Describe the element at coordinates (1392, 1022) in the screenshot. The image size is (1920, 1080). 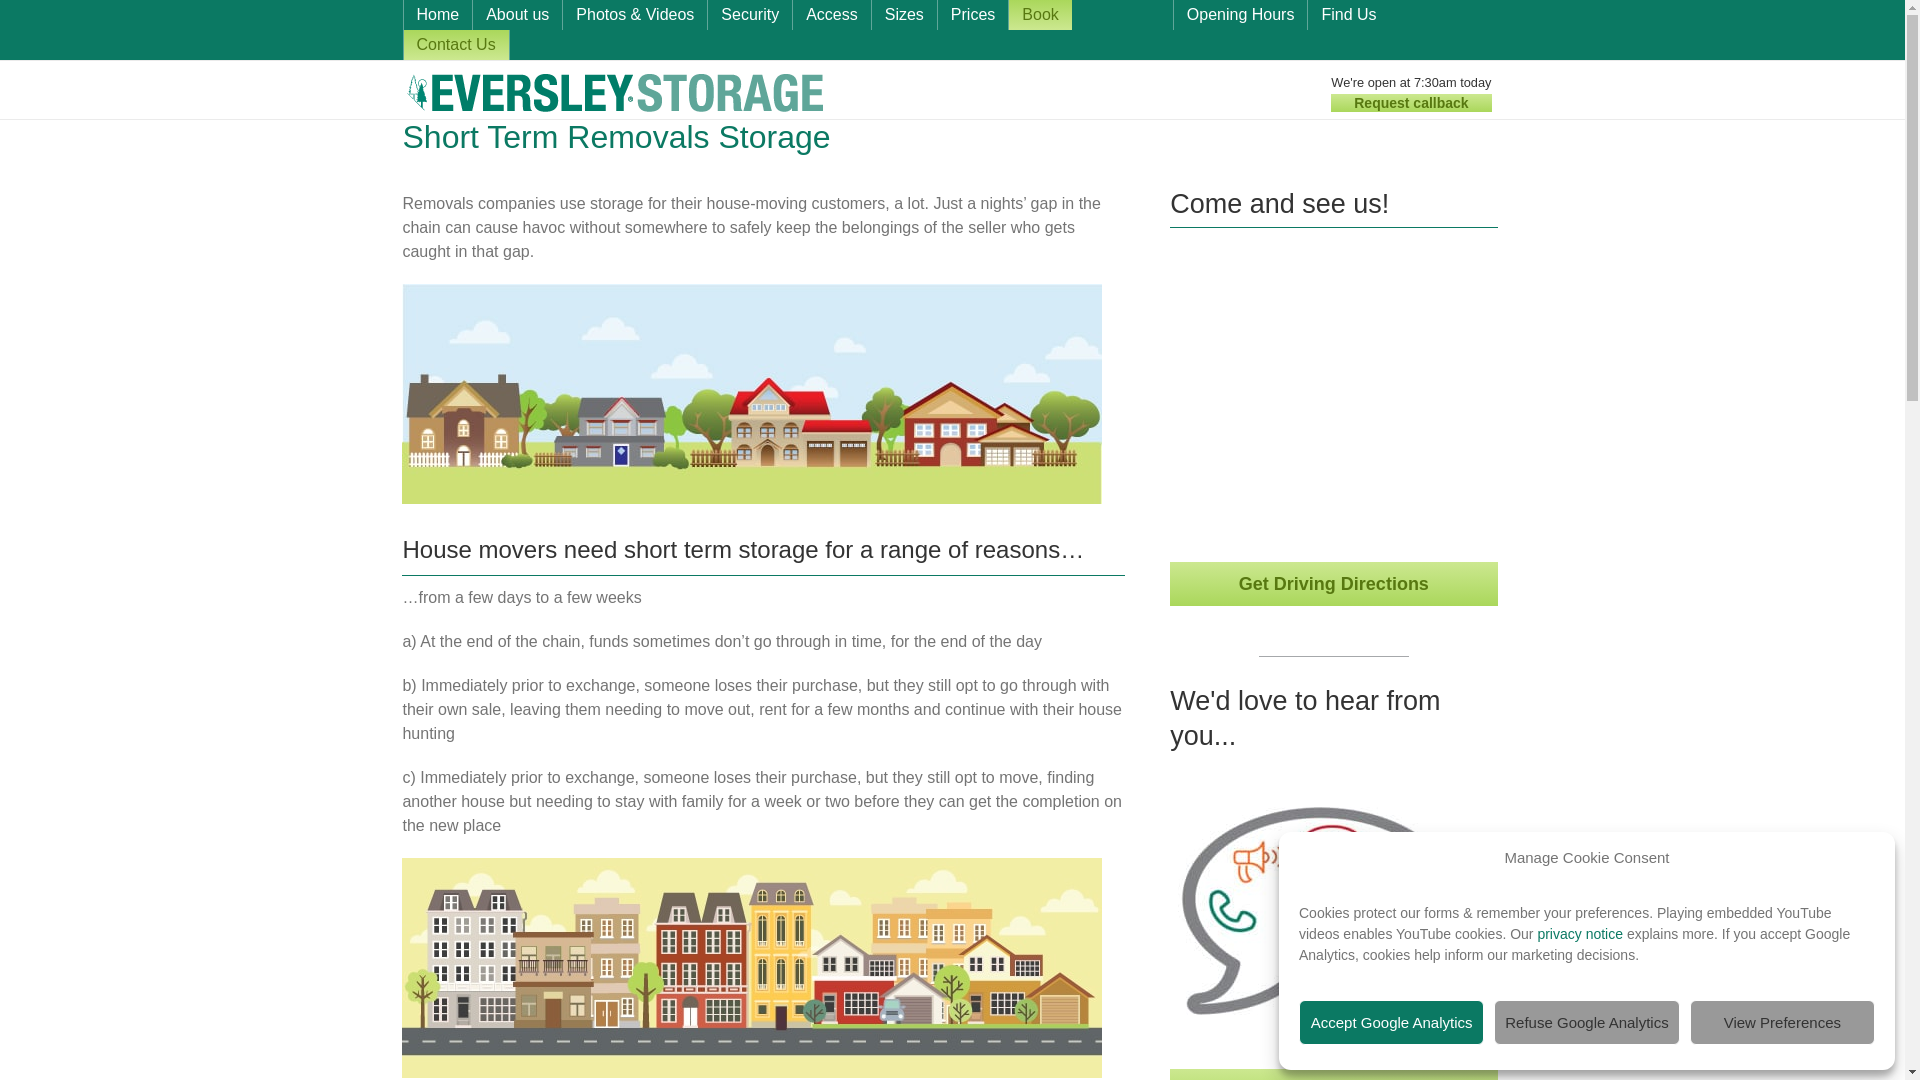
I see `Accept Google Analytics` at that location.